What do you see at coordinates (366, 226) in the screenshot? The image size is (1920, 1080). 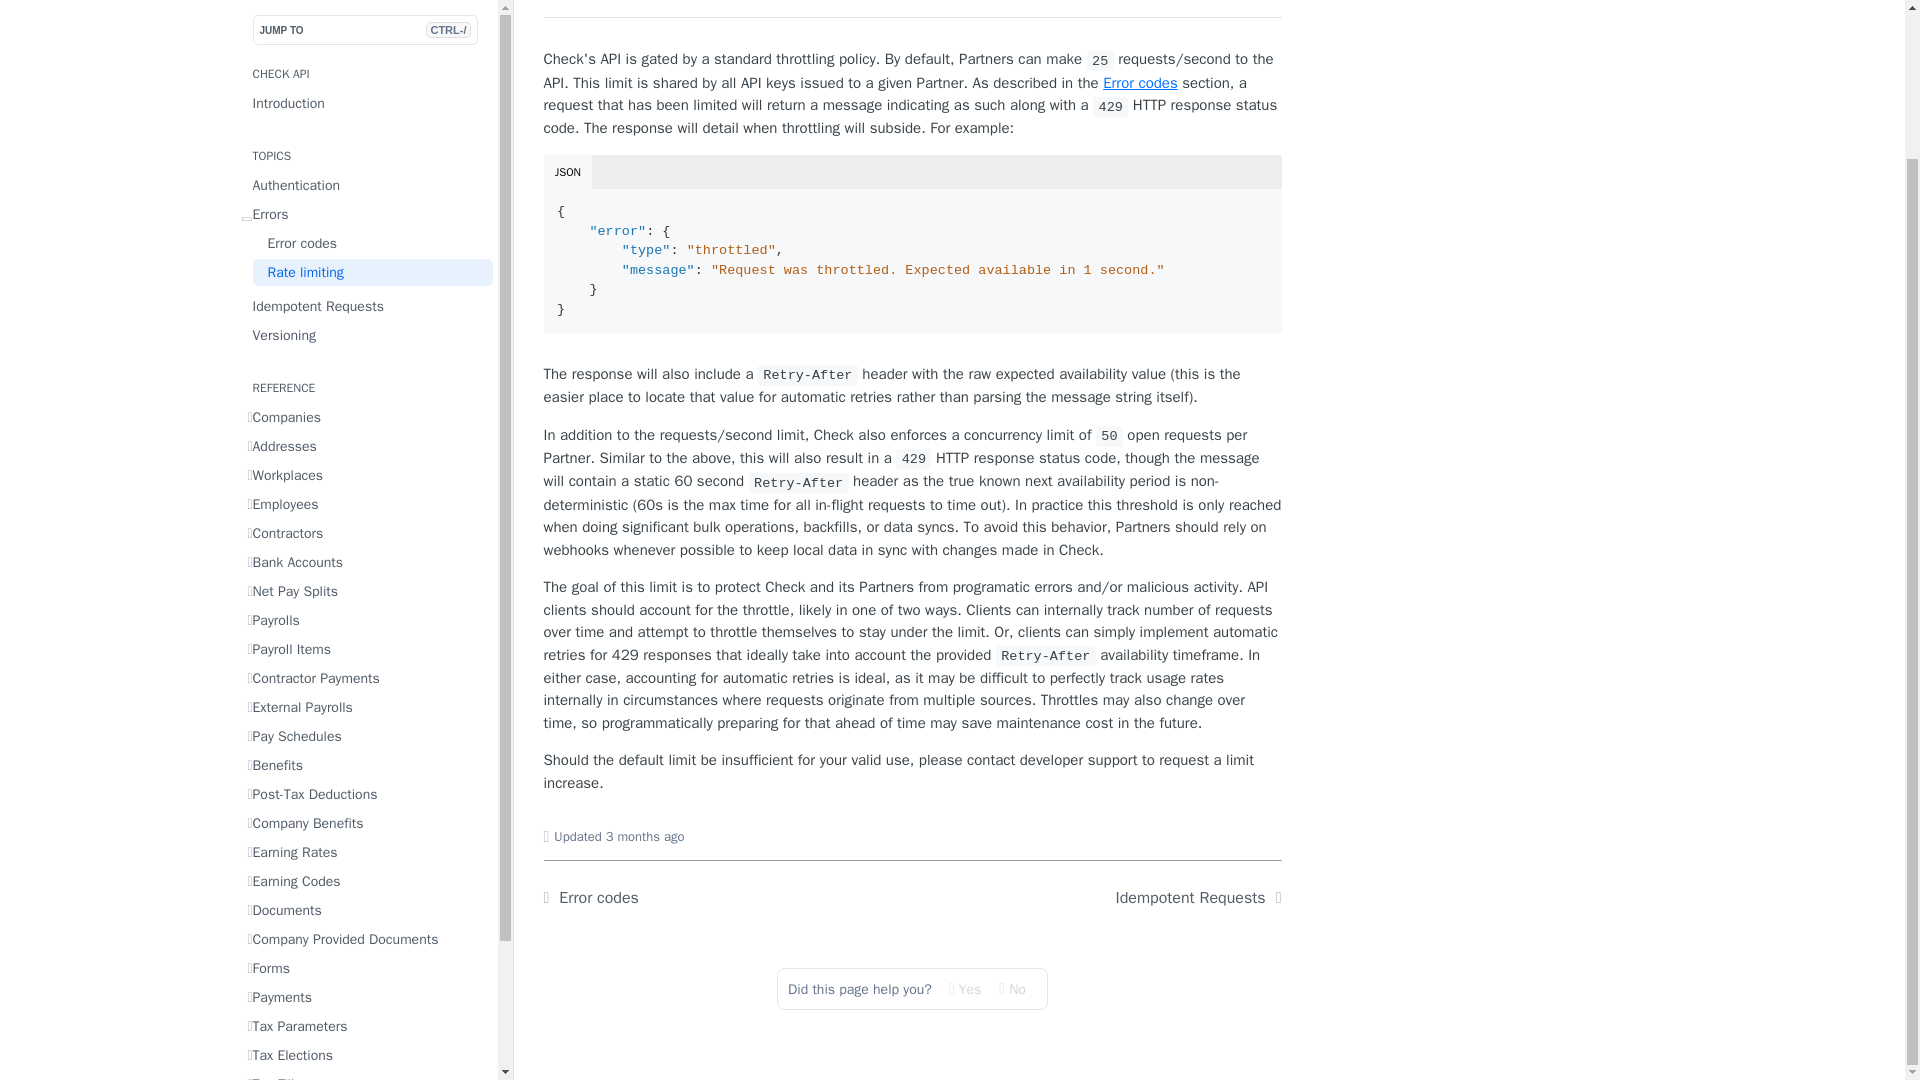 I see `Idempotent Requests` at bounding box center [366, 226].